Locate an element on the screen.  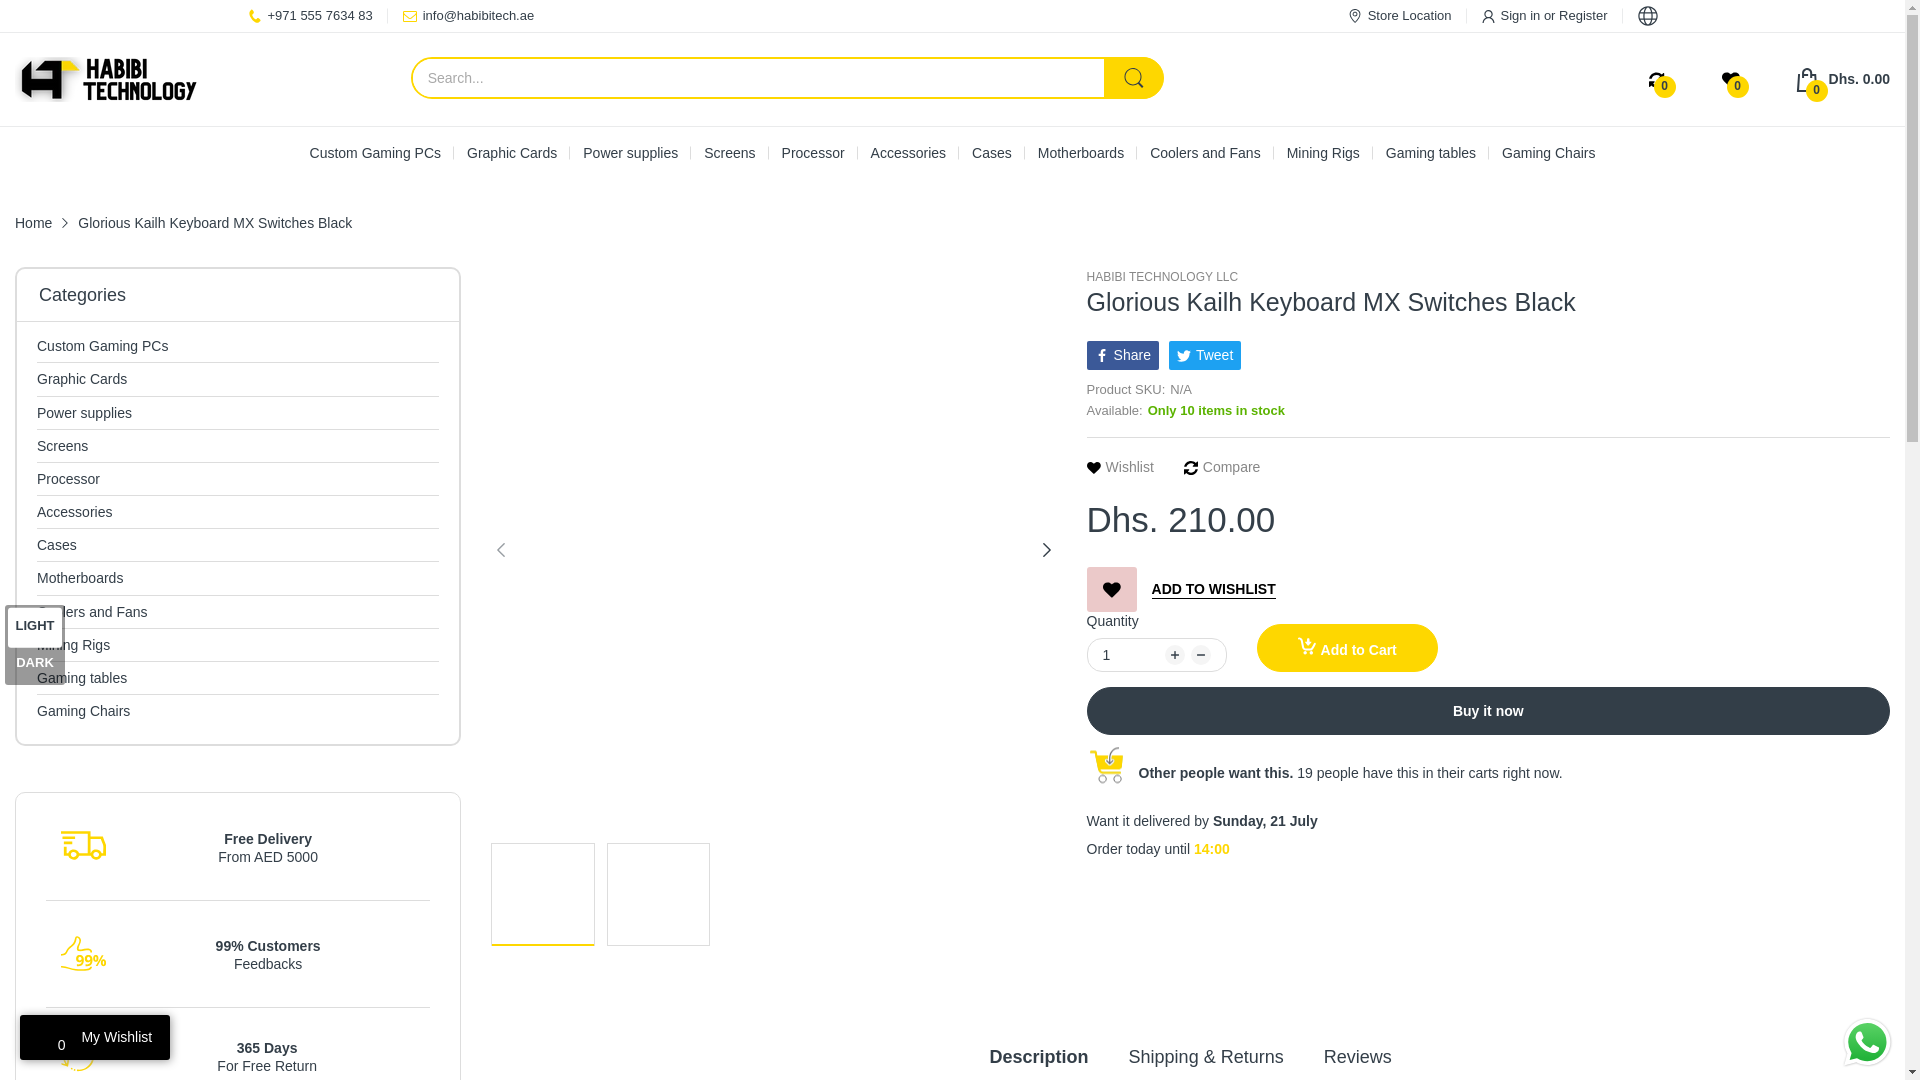
Screens is located at coordinates (729, 153).